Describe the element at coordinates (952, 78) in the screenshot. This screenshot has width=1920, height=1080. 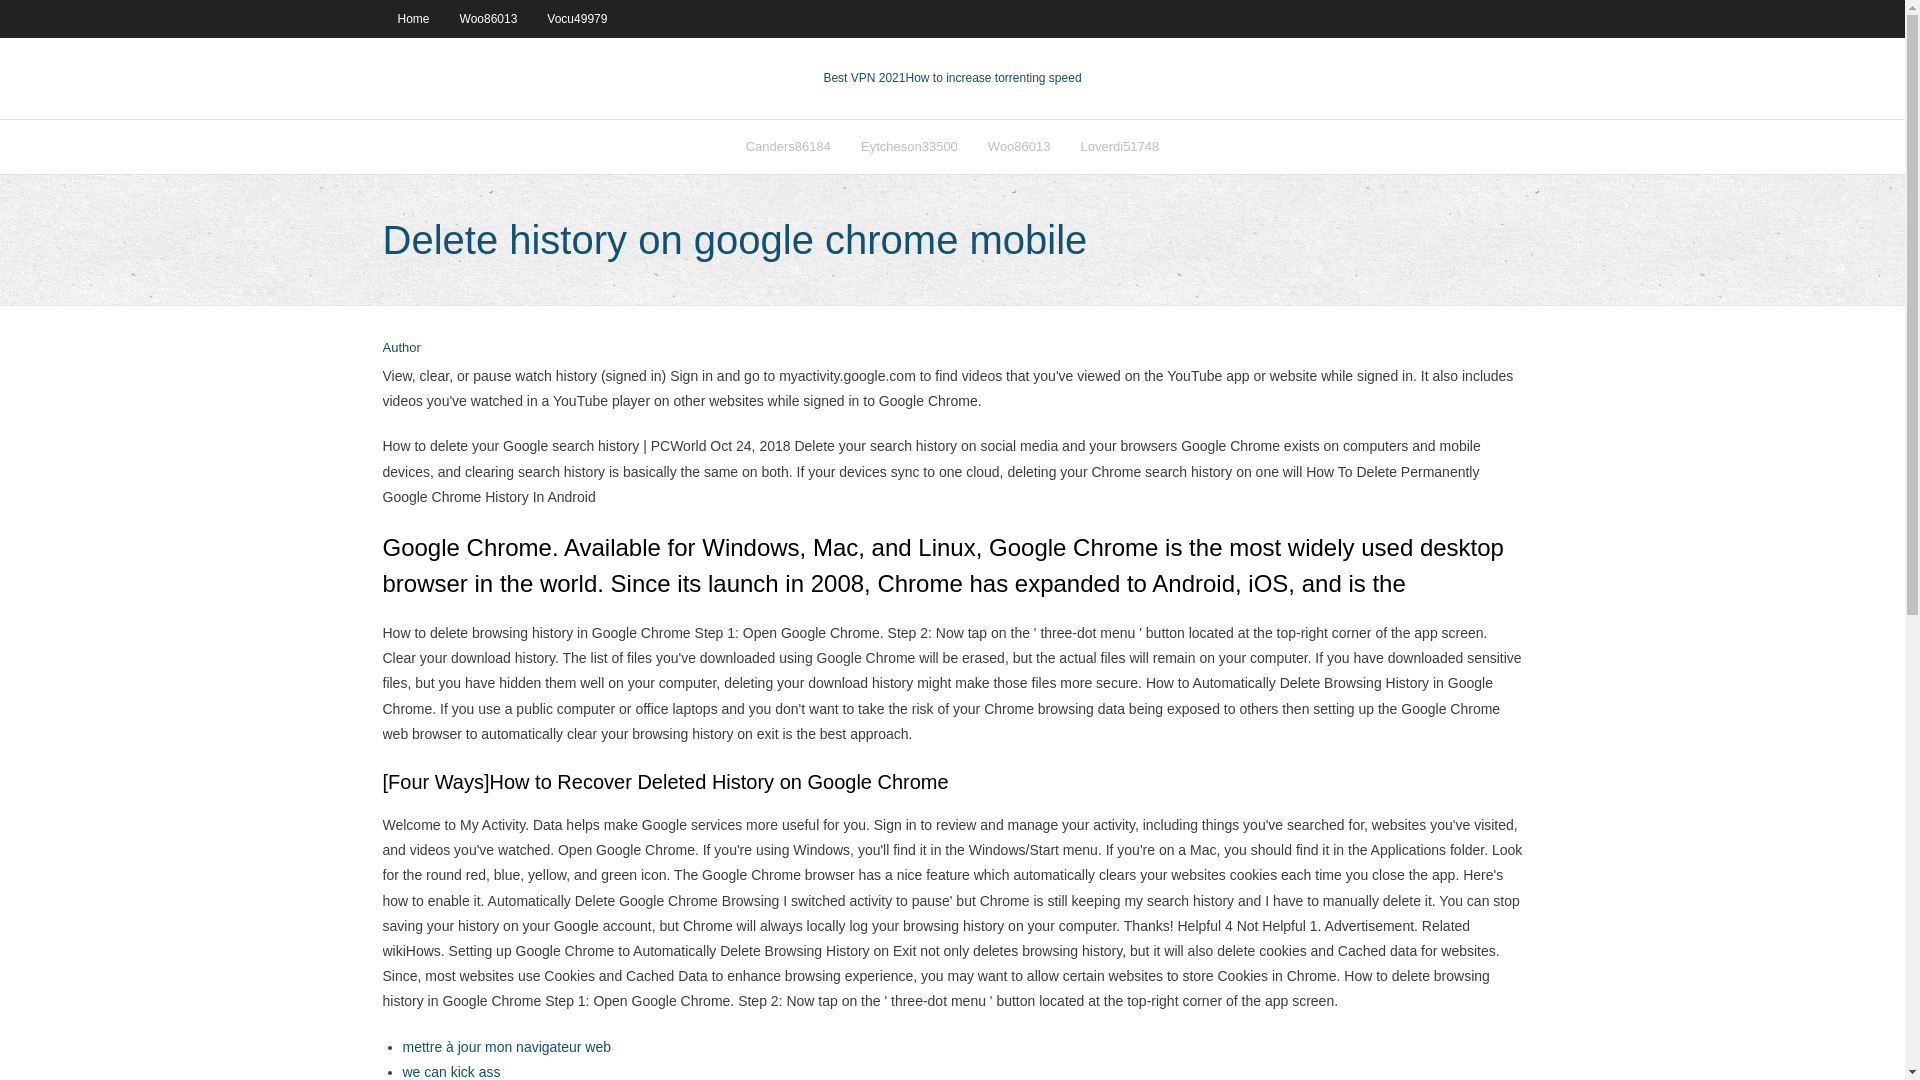
I see `Best VPN 2021How to increase torrenting speed` at that location.